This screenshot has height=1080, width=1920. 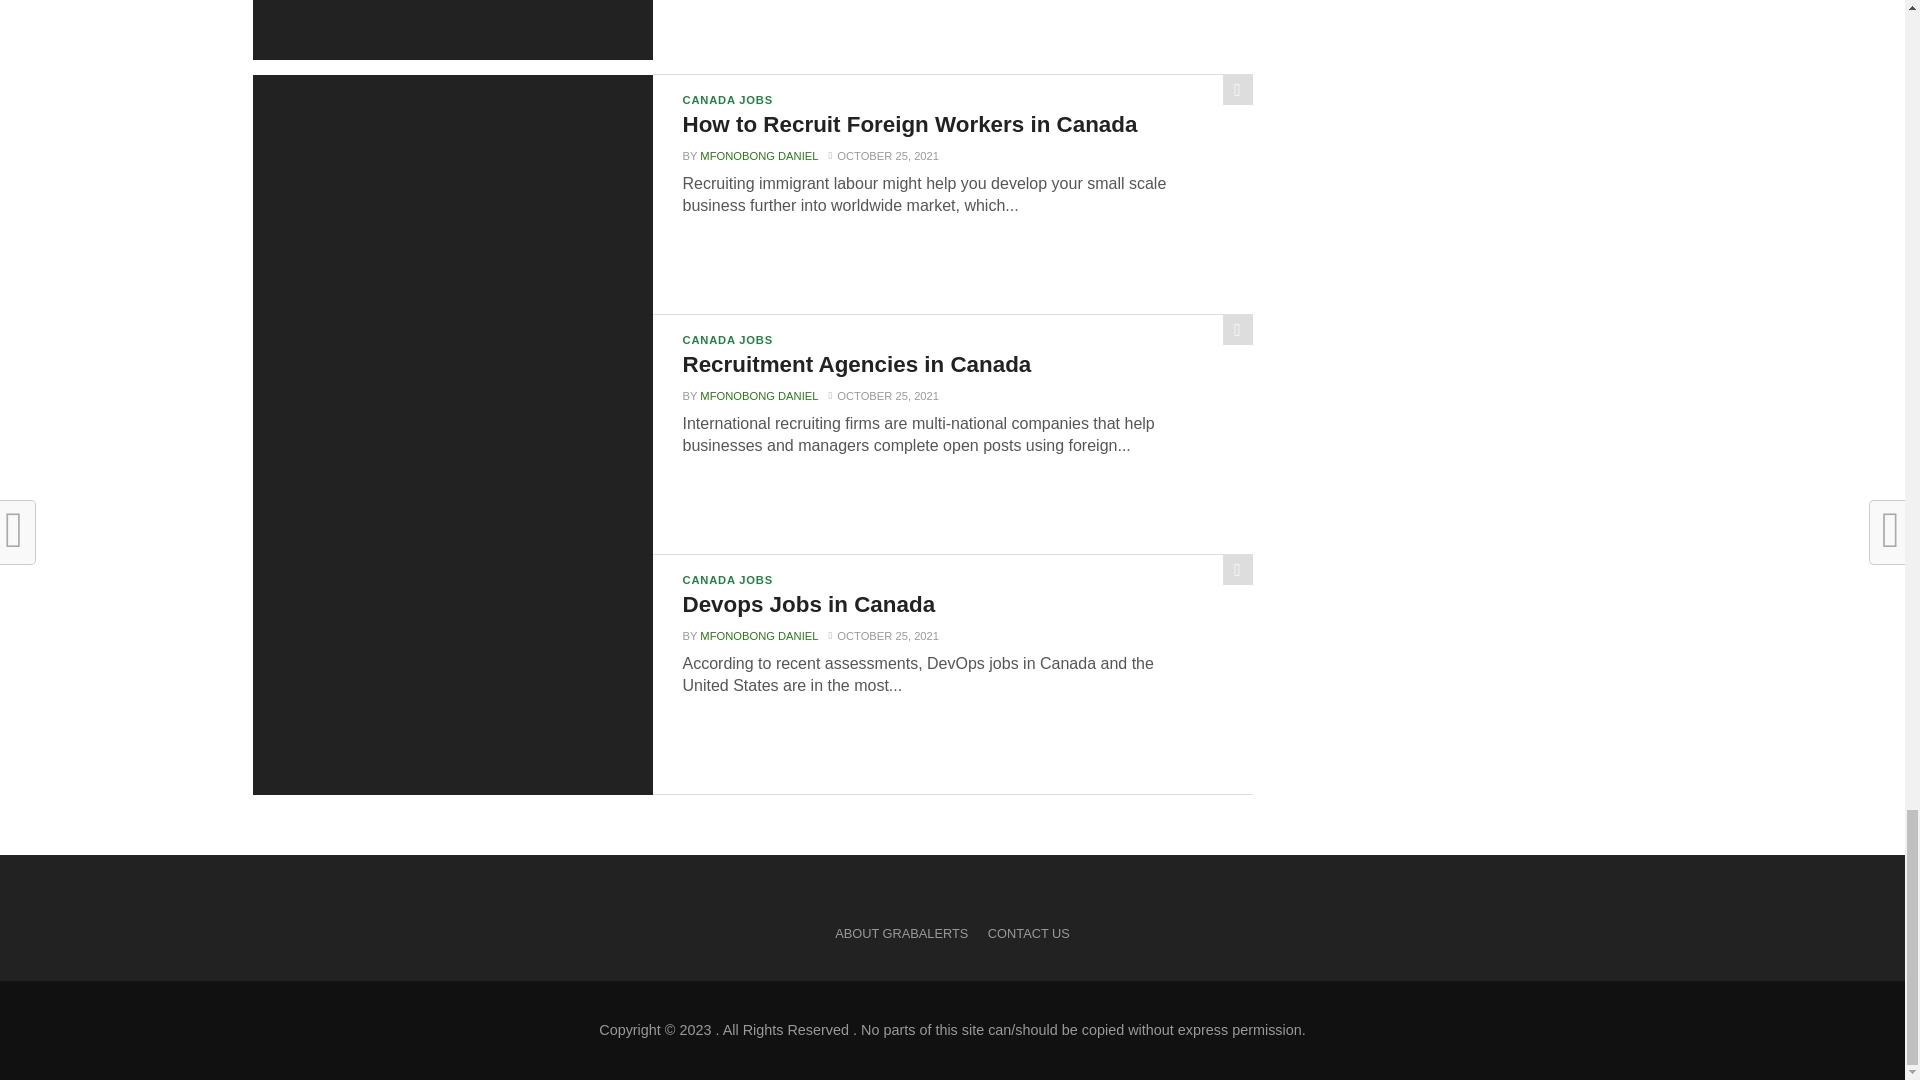 What do you see at coordinates (758, 156) in the screenshot?
I see `MFONOBONG DANIEL` at bounding box center [758, 156].